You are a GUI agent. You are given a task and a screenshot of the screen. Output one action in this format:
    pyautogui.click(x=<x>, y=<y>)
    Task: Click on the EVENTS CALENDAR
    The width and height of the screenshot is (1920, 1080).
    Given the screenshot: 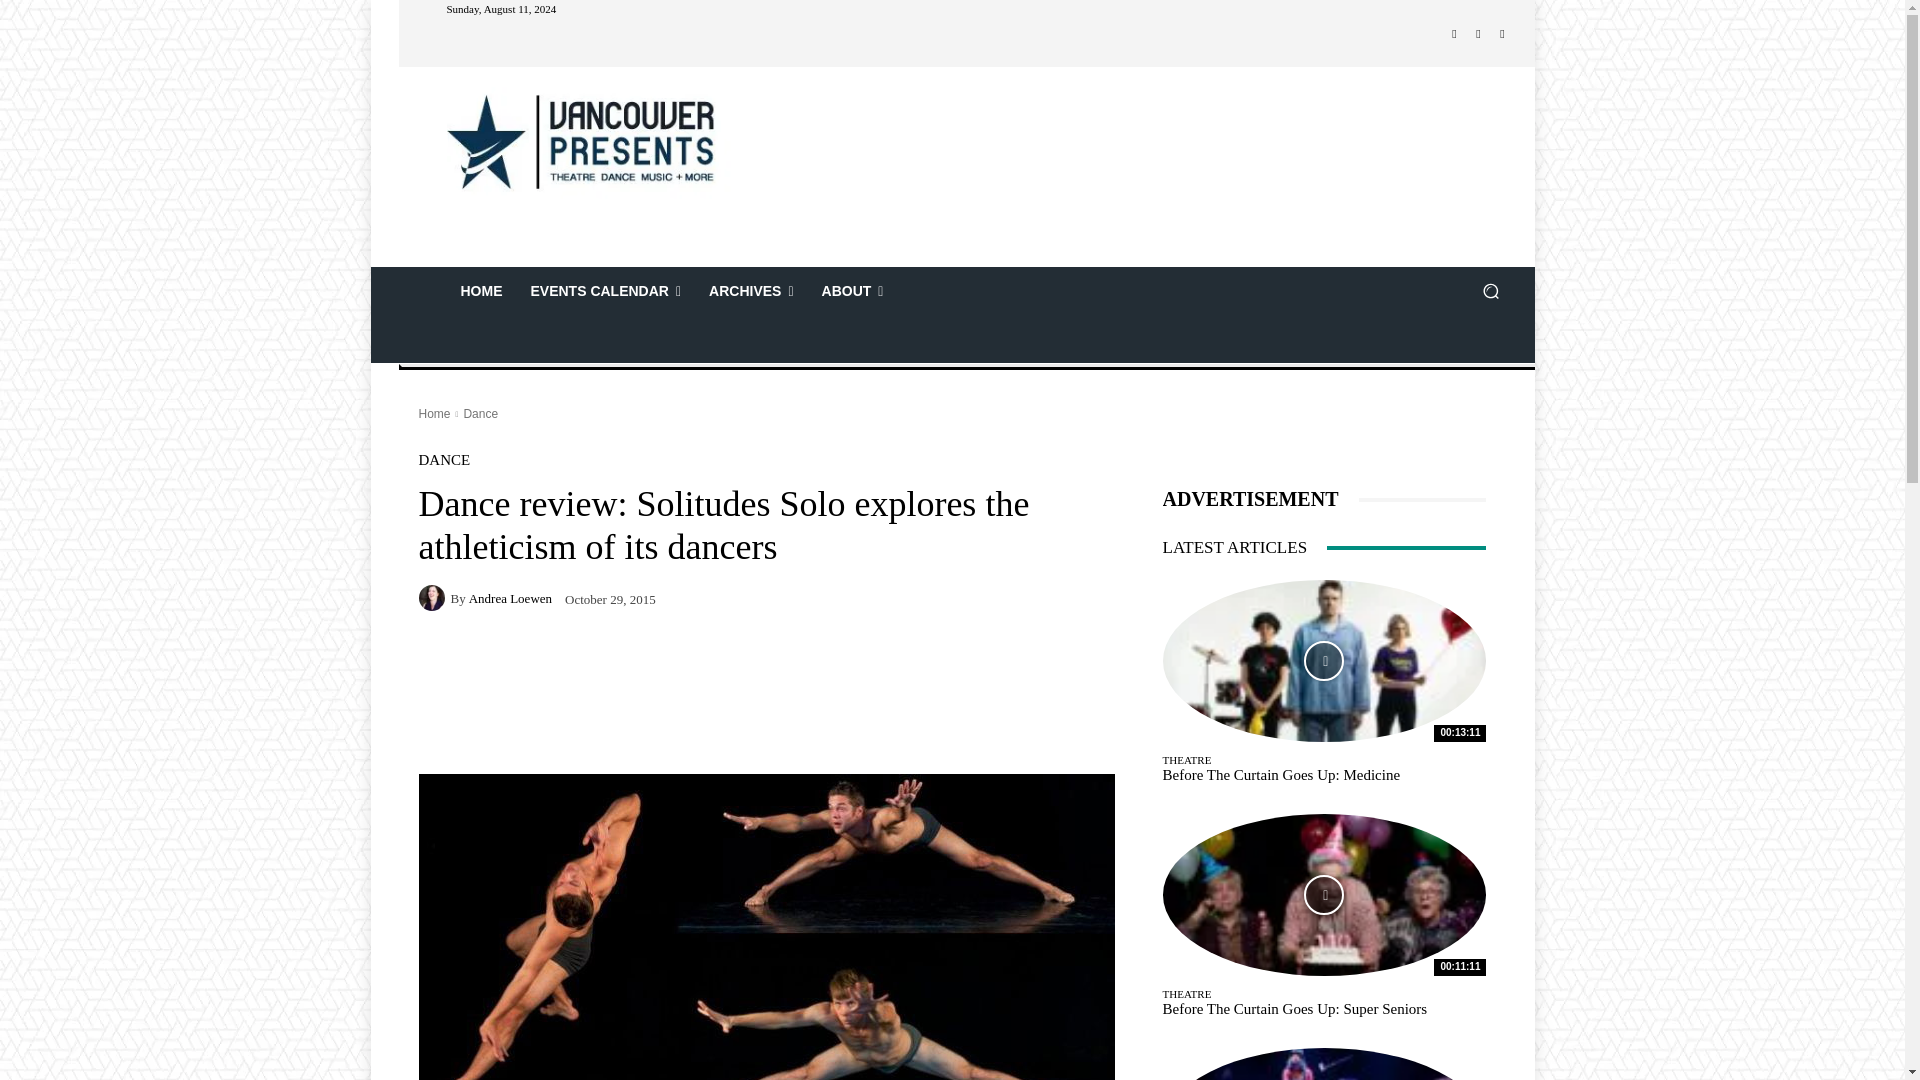 What is the action you would take?
    pyautogui.click(x=606, y=290)
    